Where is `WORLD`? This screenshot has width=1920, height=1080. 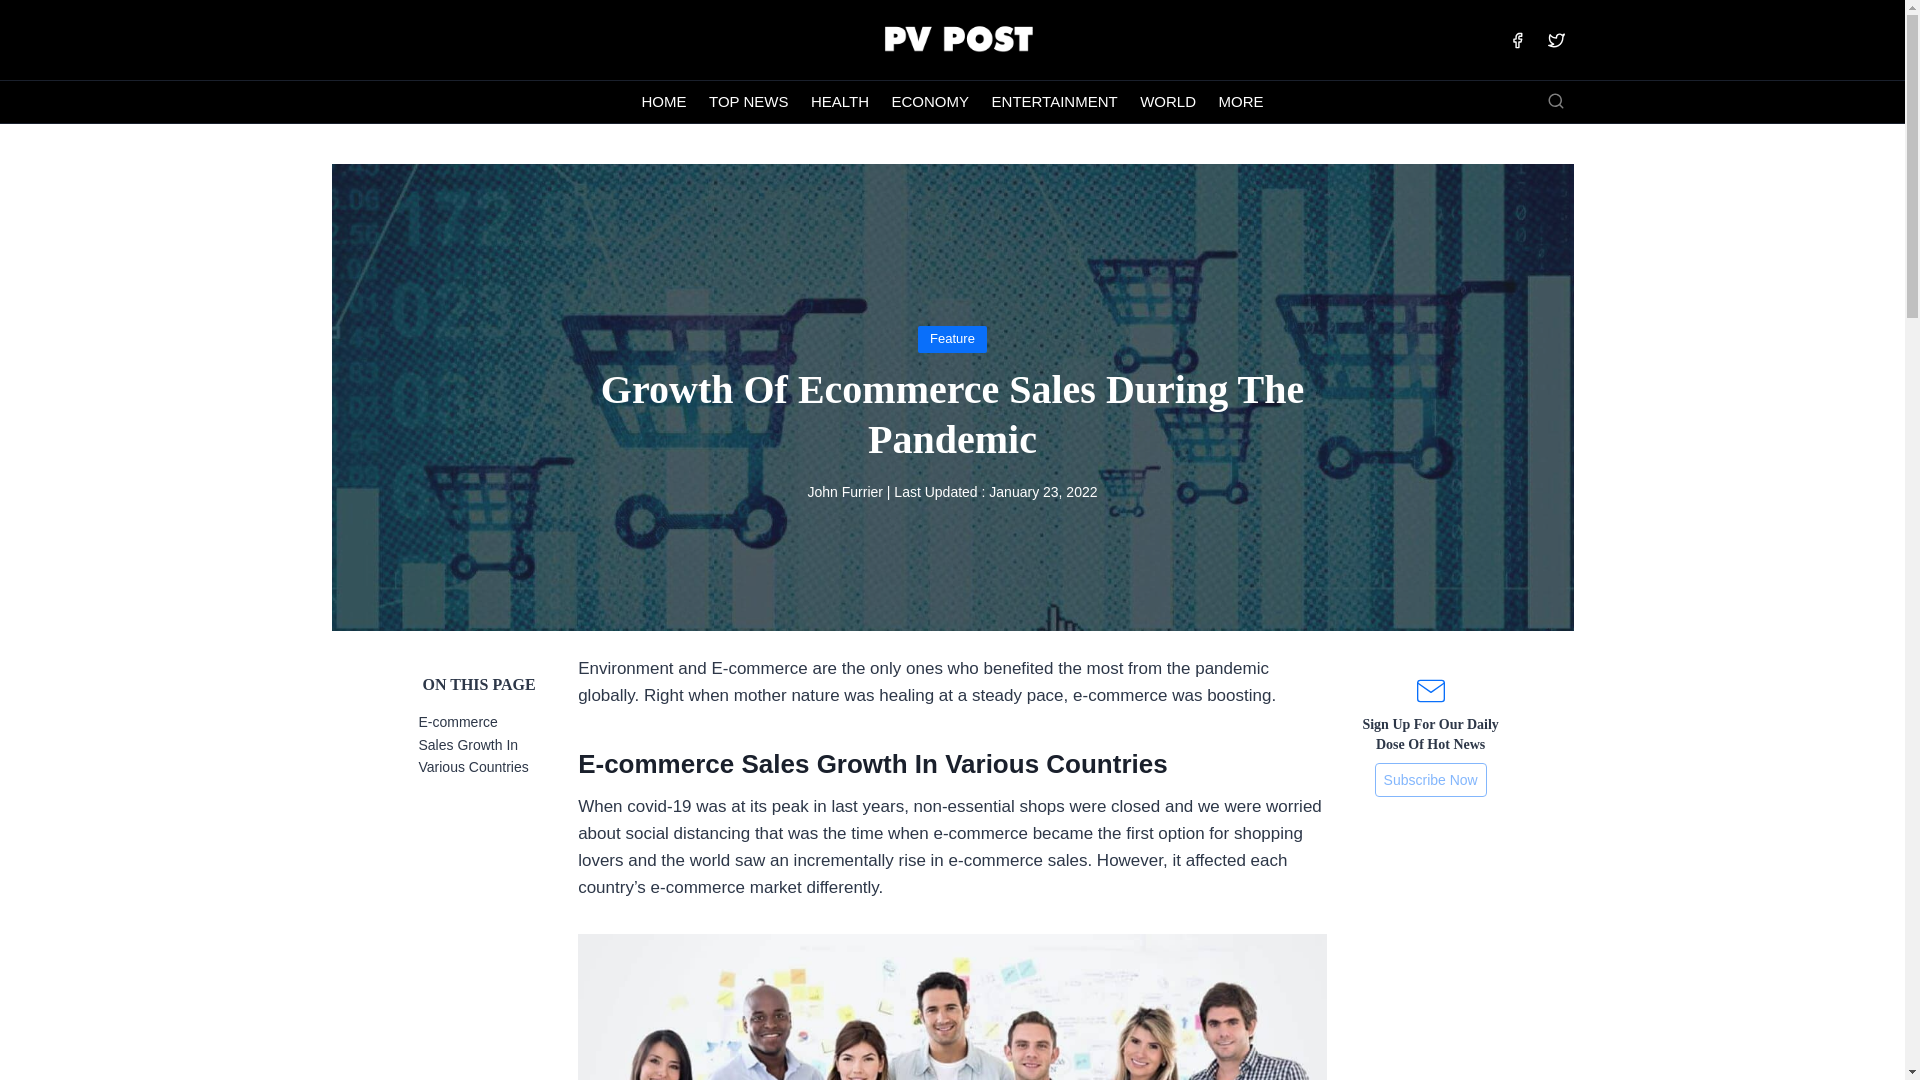 WORLD is located at coordinates (1168, 102).